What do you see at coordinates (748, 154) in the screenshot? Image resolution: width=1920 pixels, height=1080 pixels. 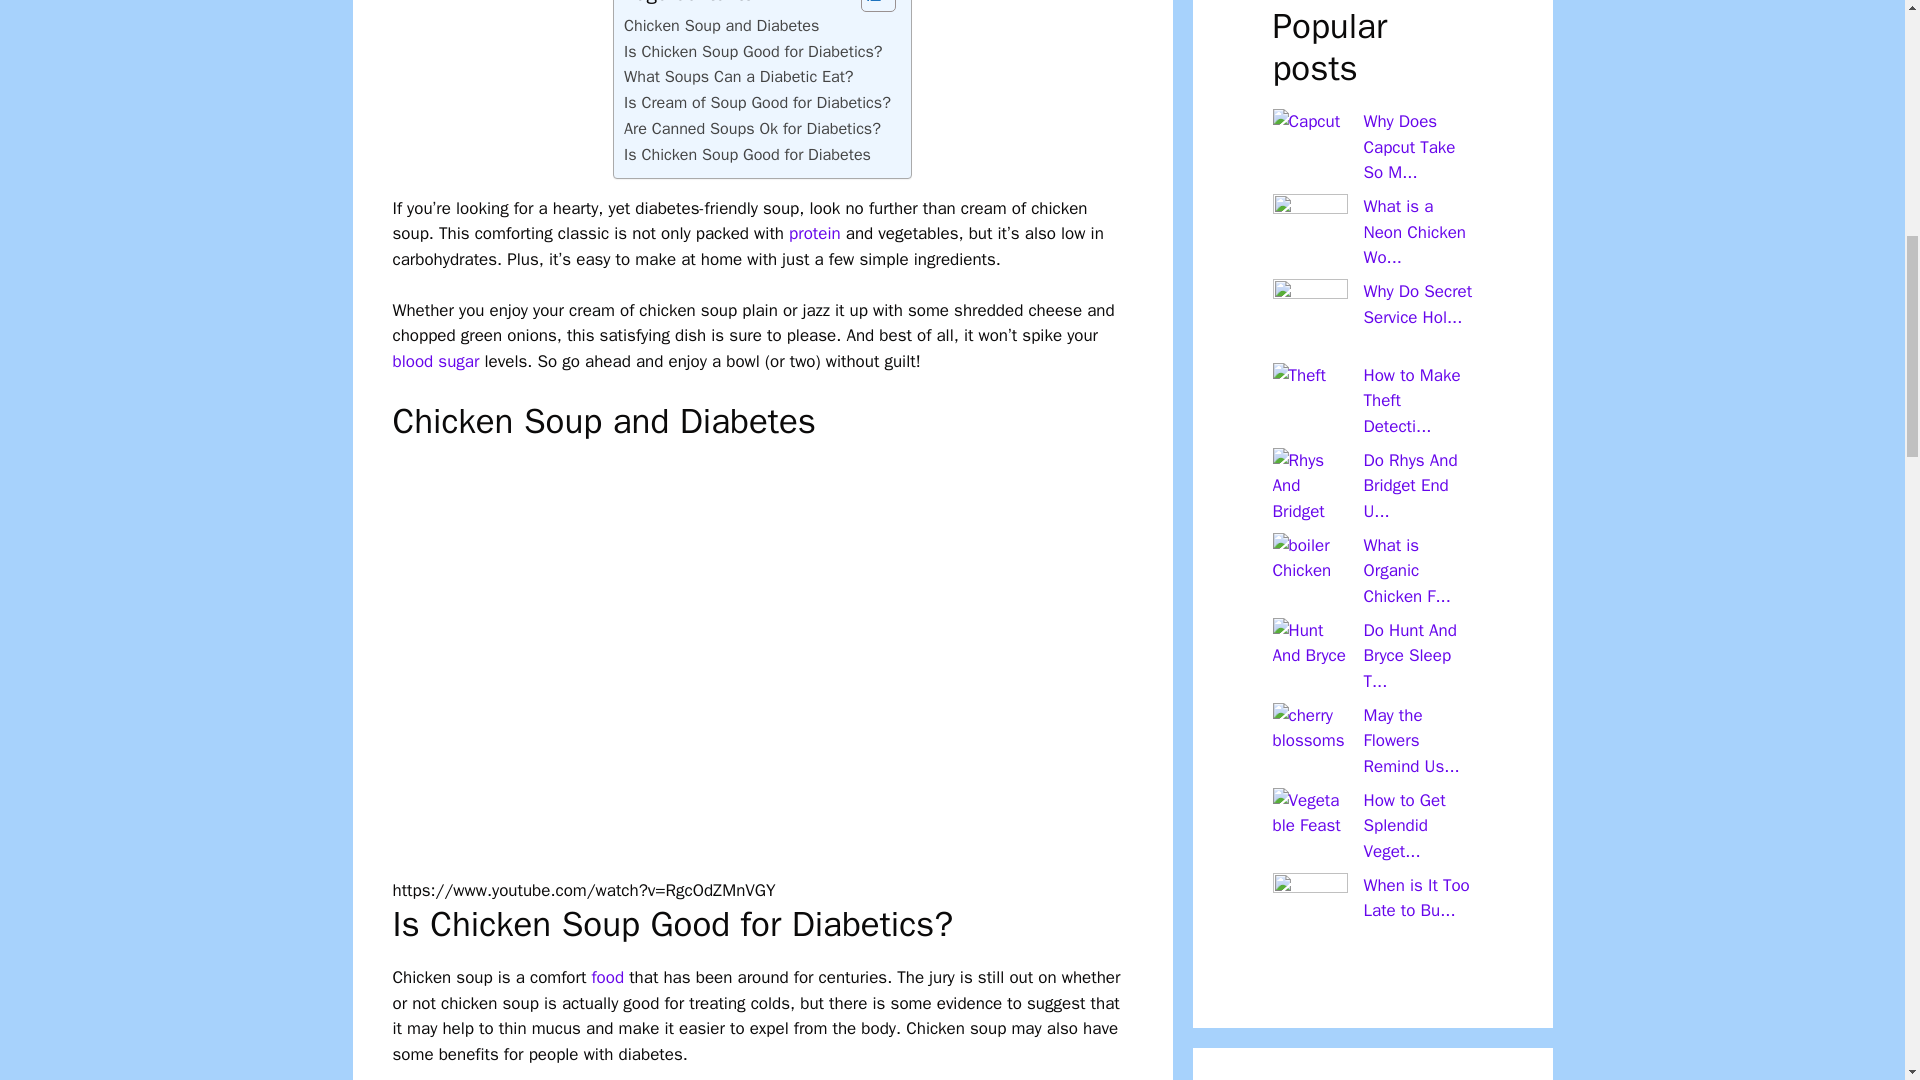 I see `Is Chicken Soup Good for Diabetes` at bounding box center [748, 154].